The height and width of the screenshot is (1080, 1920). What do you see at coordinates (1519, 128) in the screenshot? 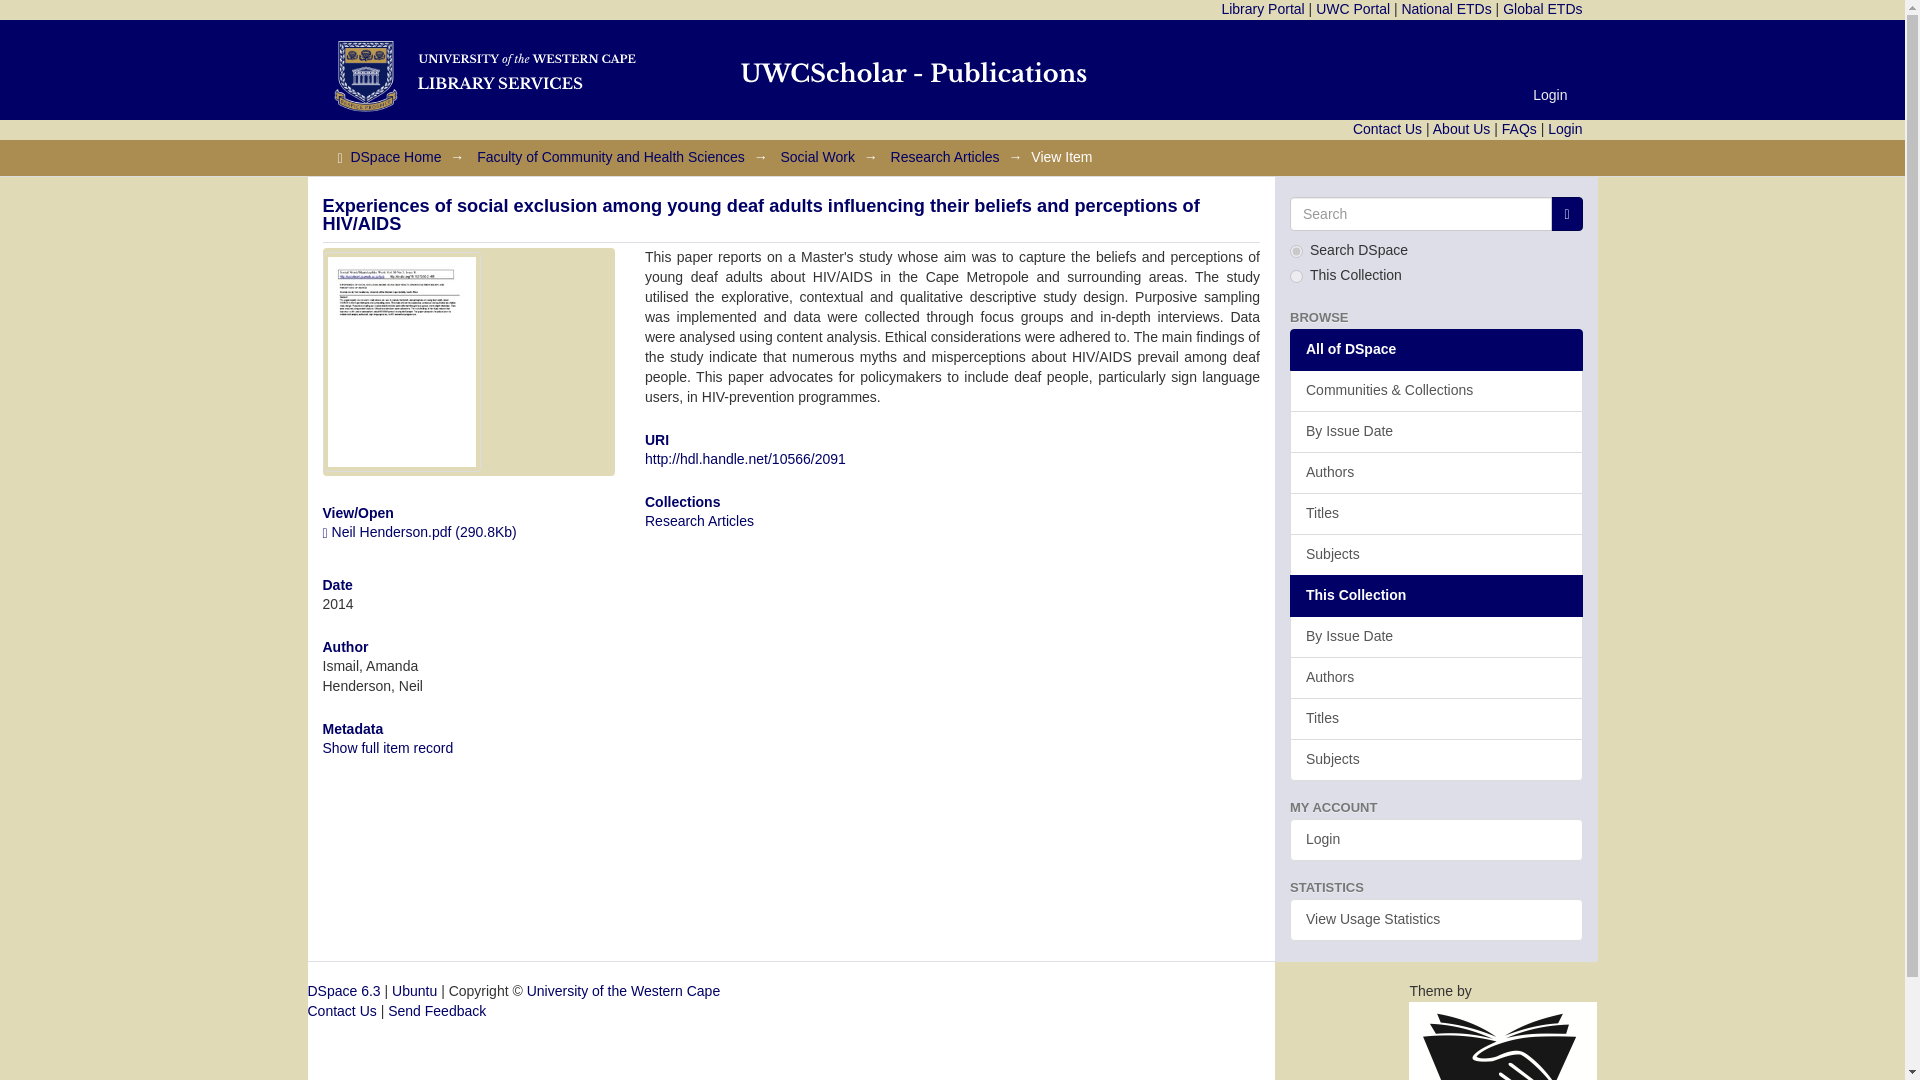
I see `FAQs` at bounding box center [1519, 128].